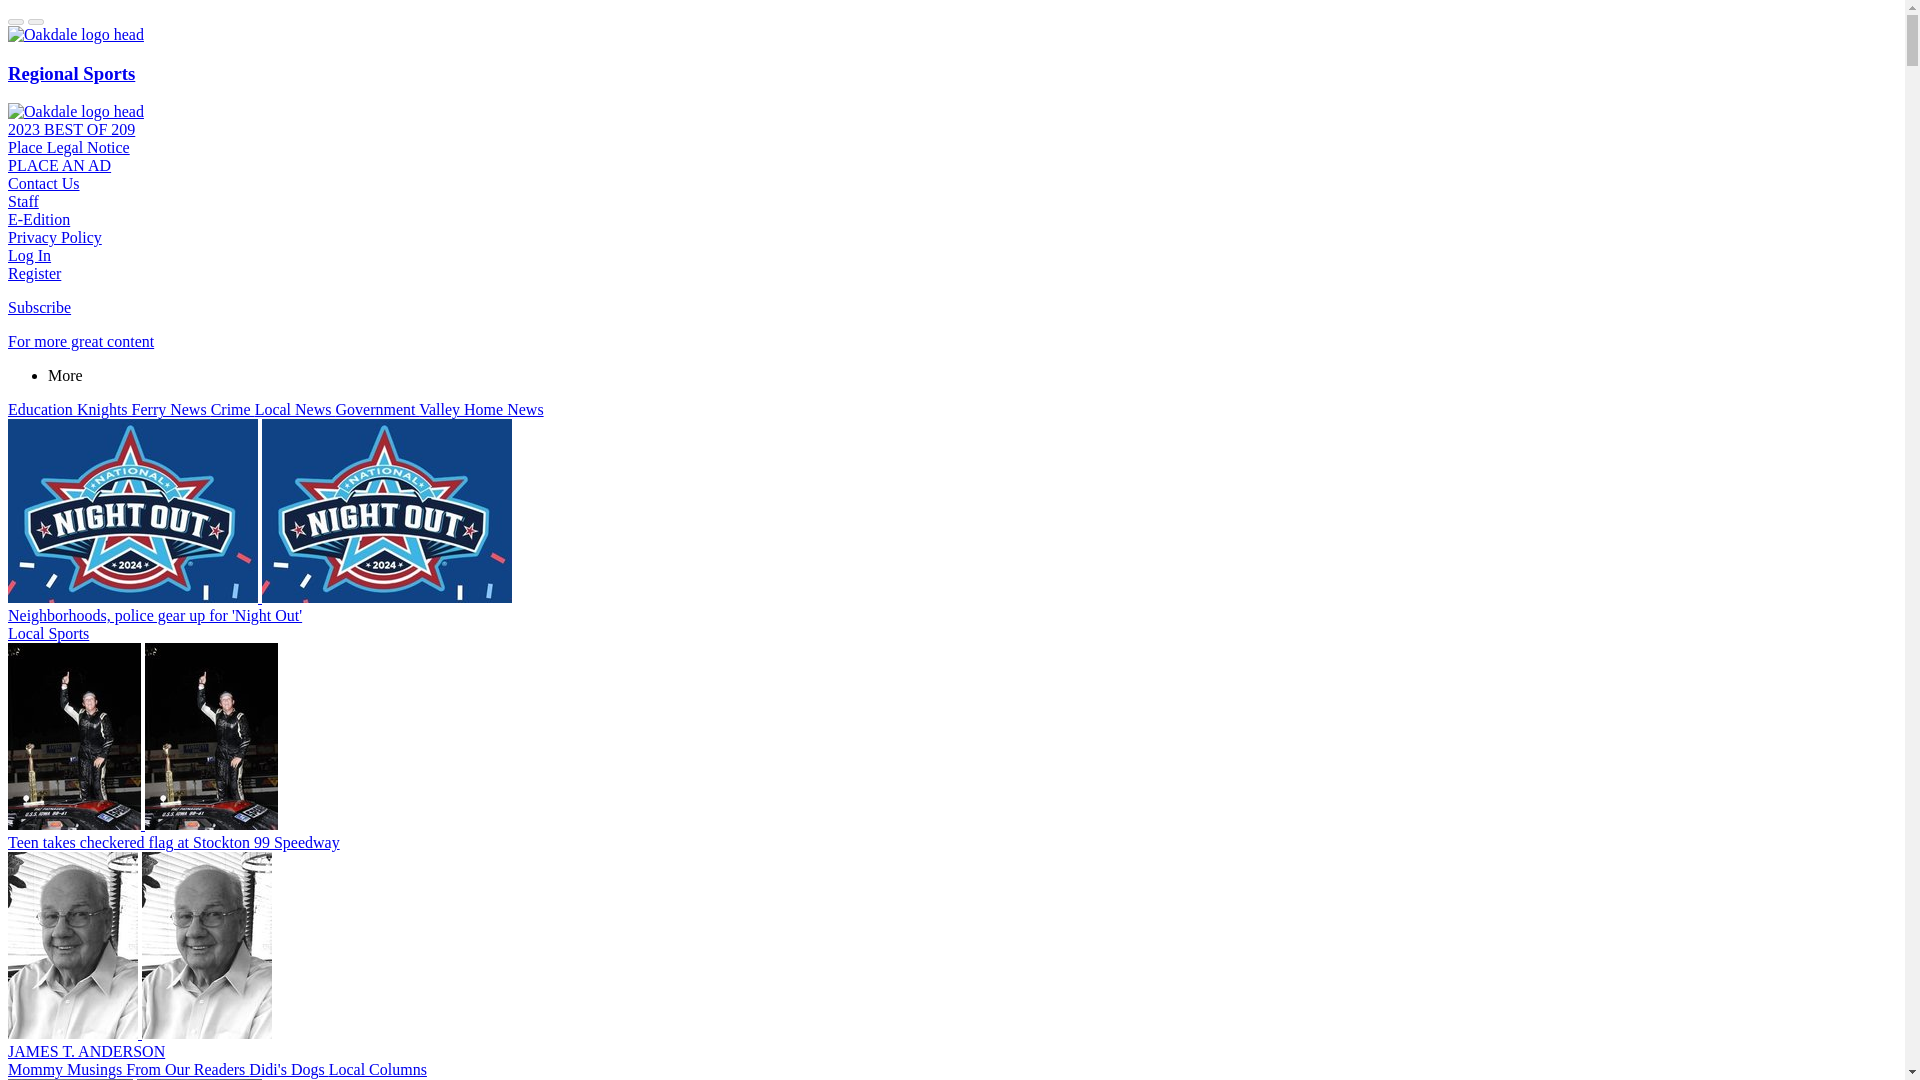 The height and width of the screenshot is (1080, 1920). I want to click on Privacy Policy, so click(54, 237).